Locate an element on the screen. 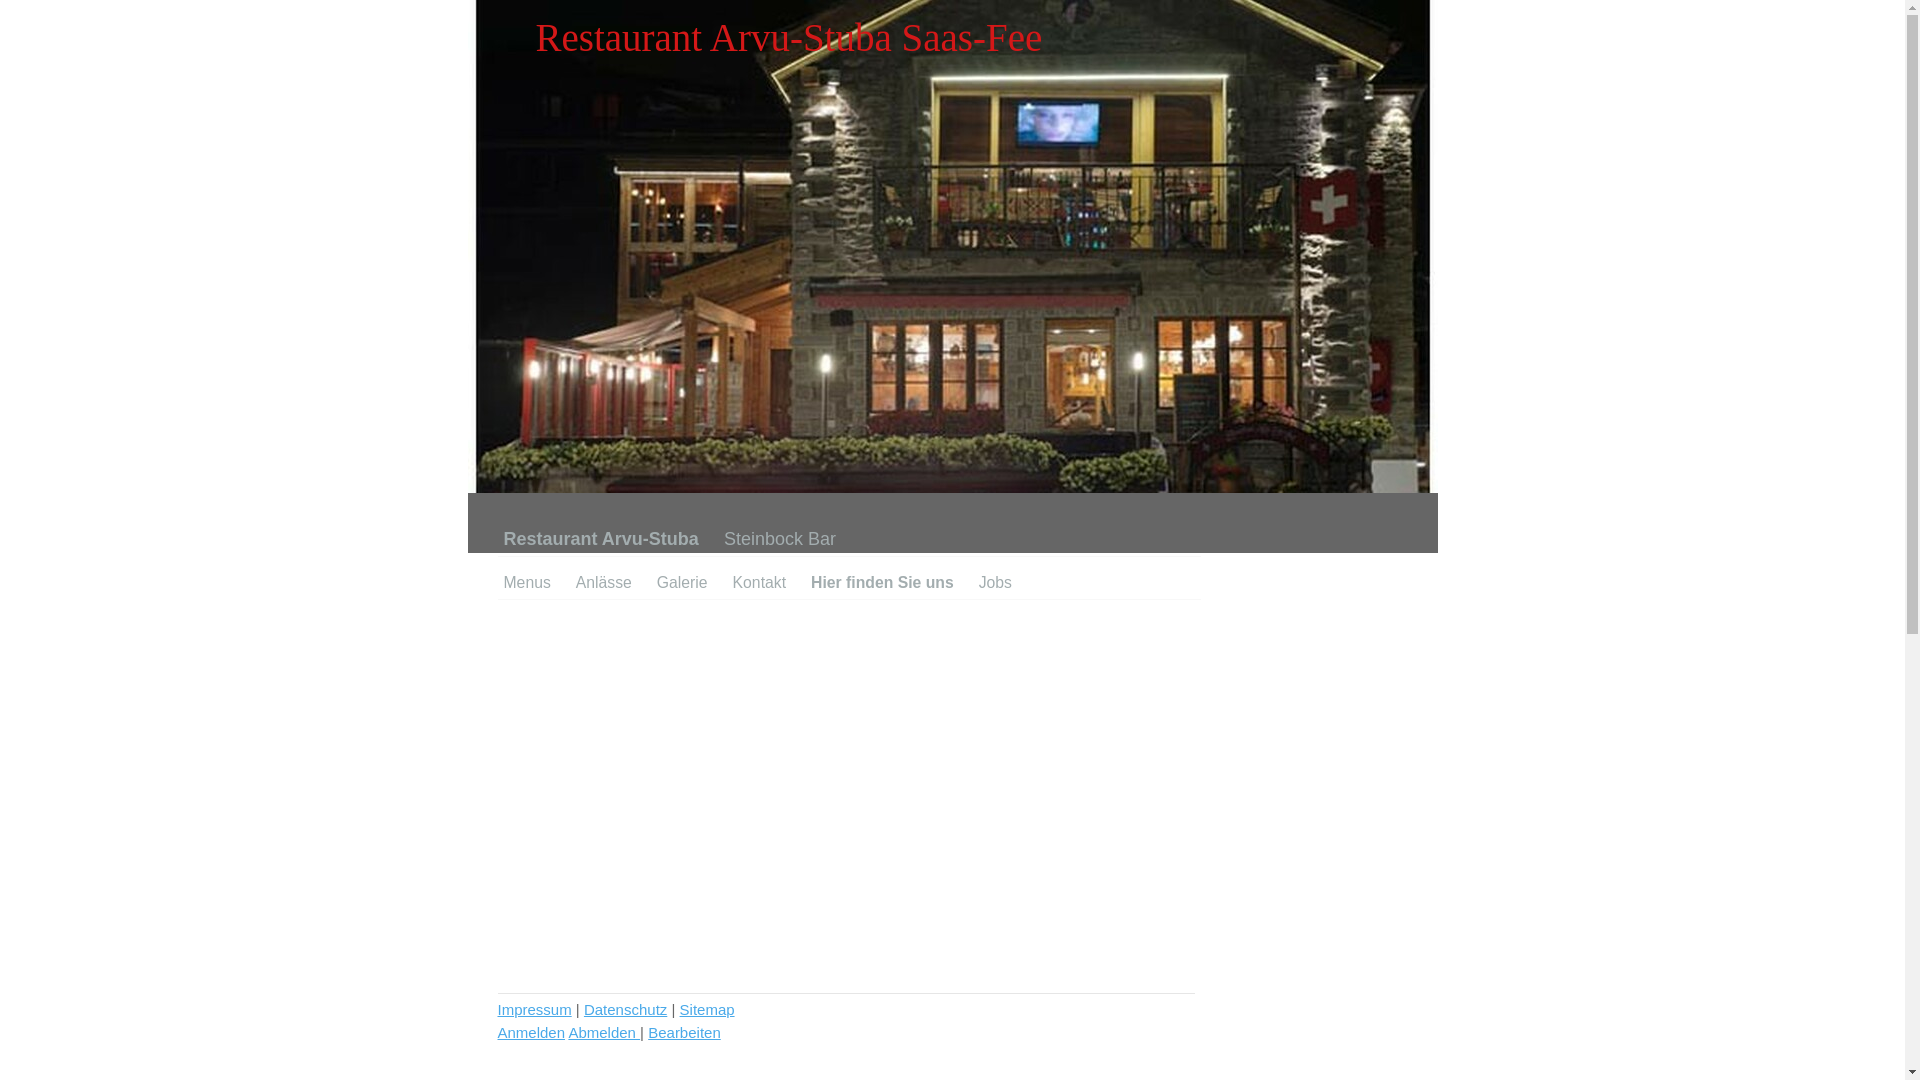  Abmelden is located at coordinates (604, 1032).